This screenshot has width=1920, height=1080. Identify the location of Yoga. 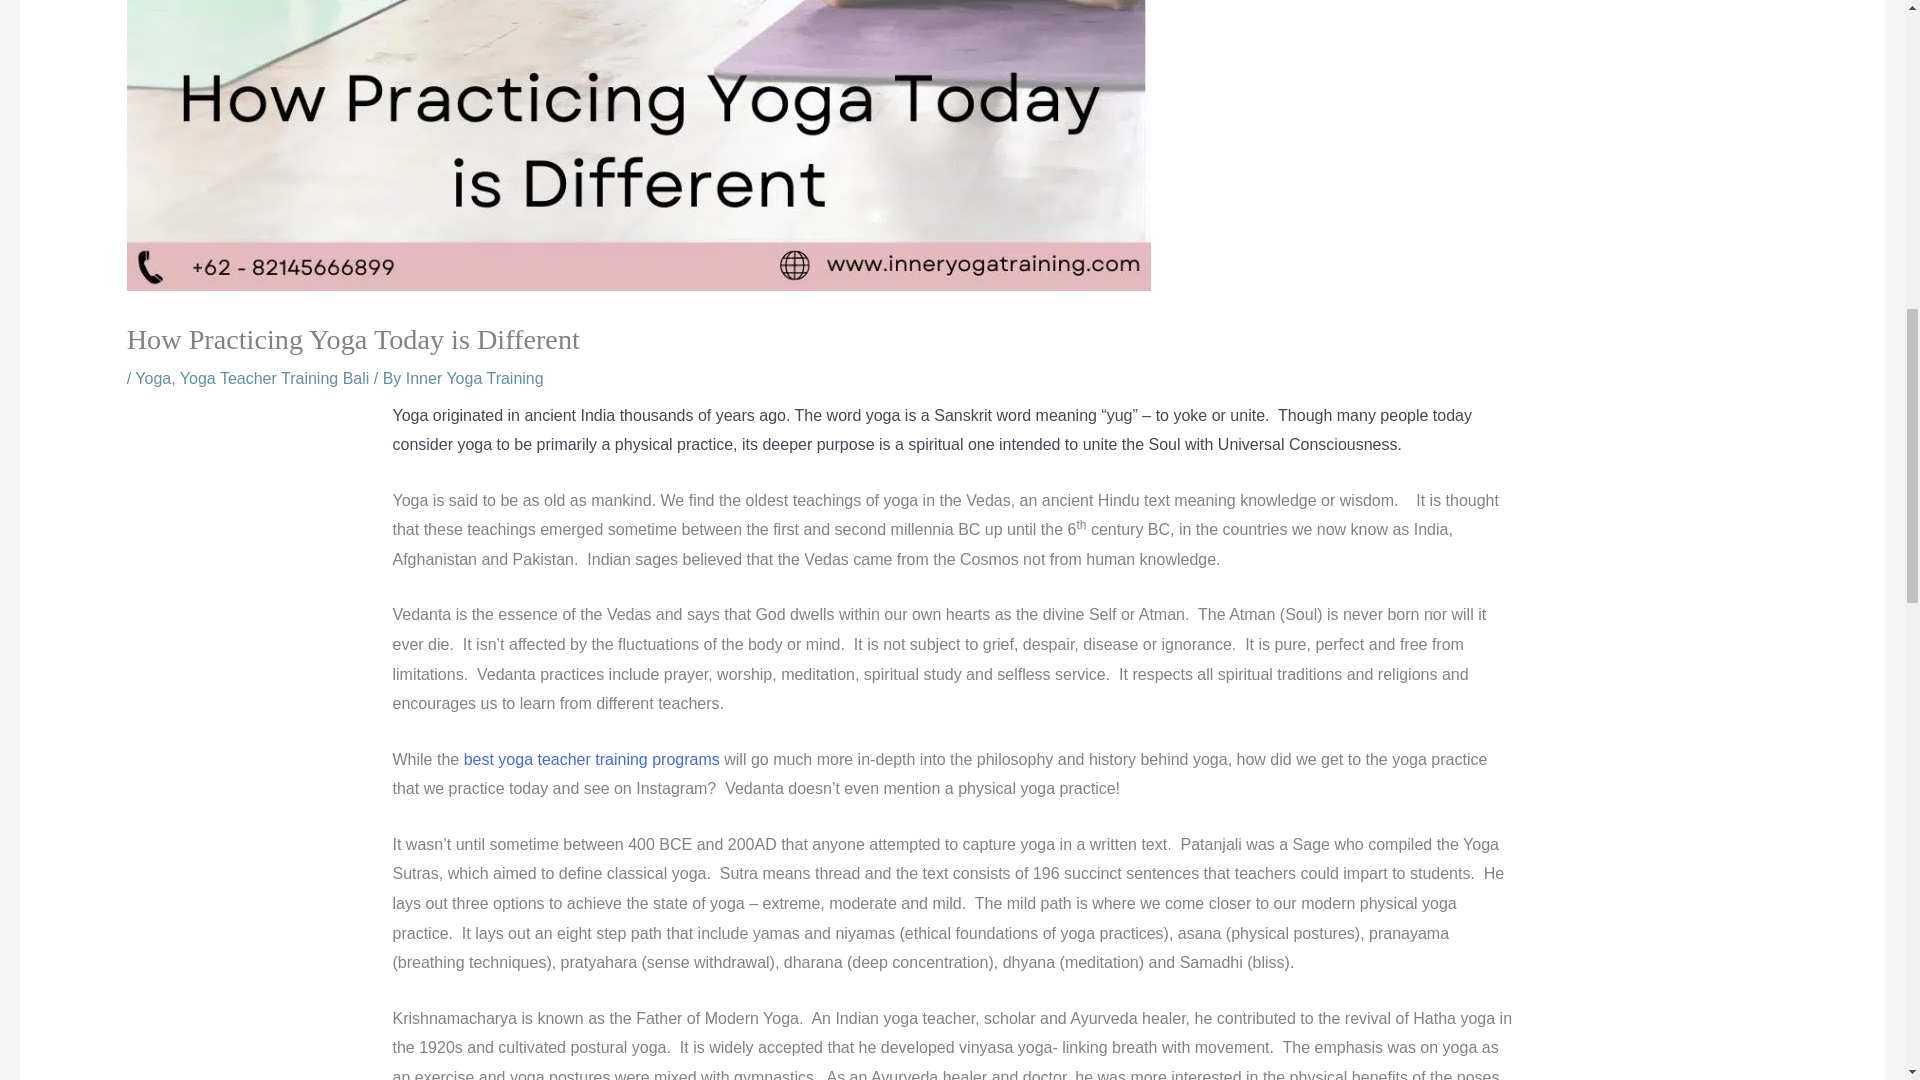
(152, 378).